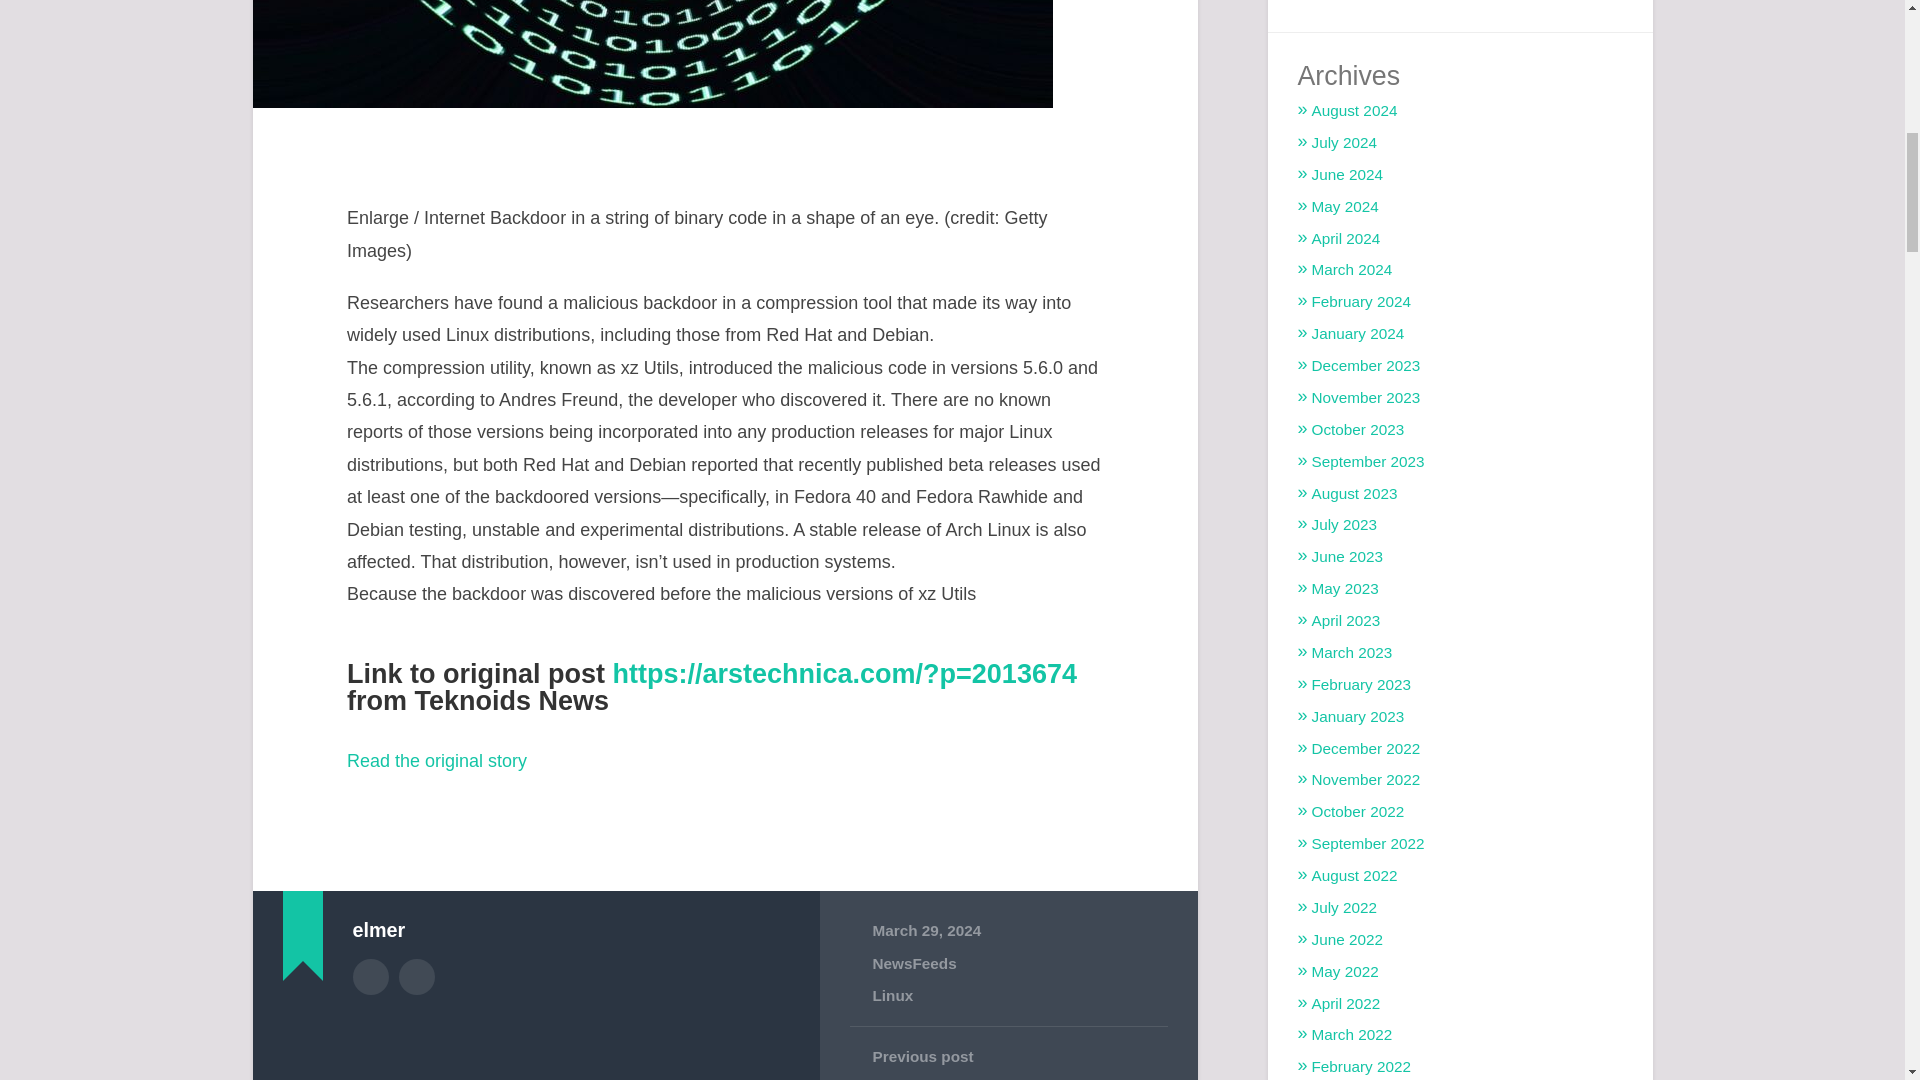 The image size is (1920, 1080). Describe the element at coordinates (436, 760) in the screenshot. I see `Read the original story` at that location.